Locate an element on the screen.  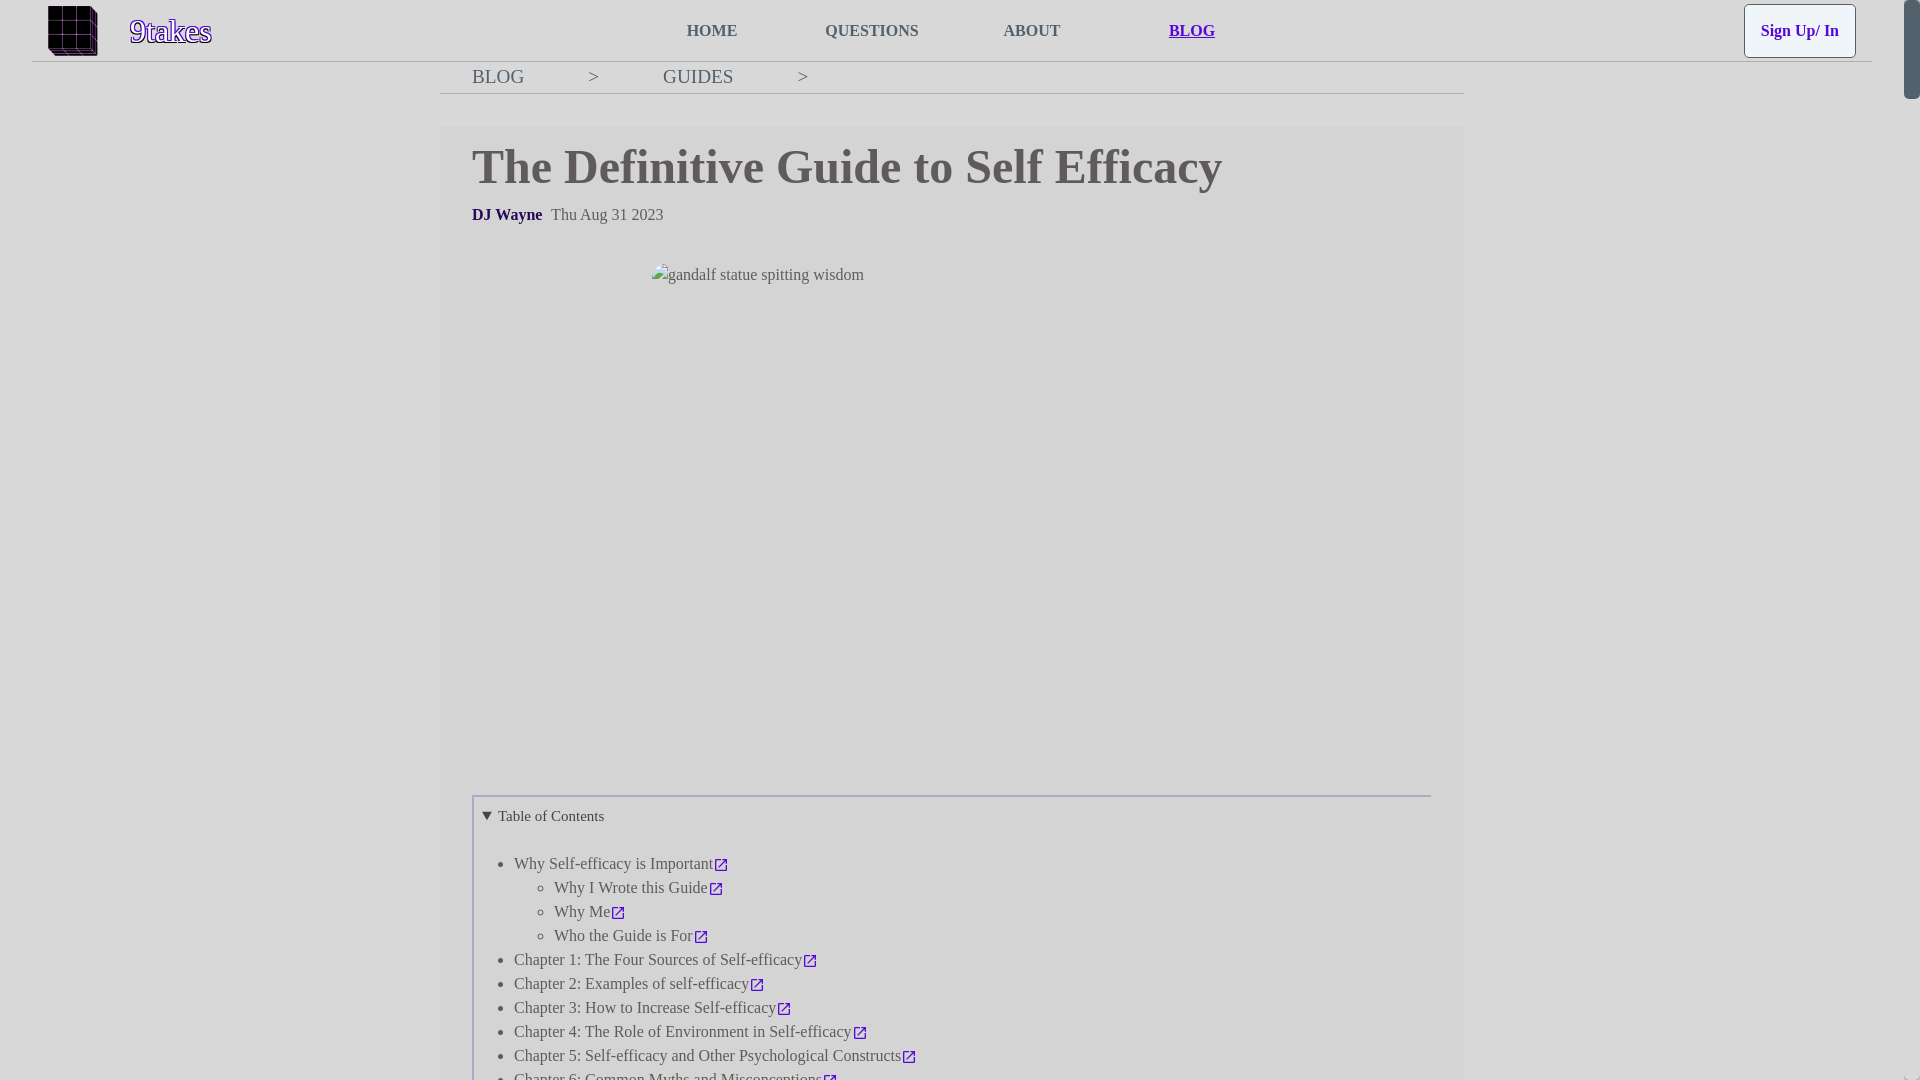
BLOG is located at coordinates (498, 76).